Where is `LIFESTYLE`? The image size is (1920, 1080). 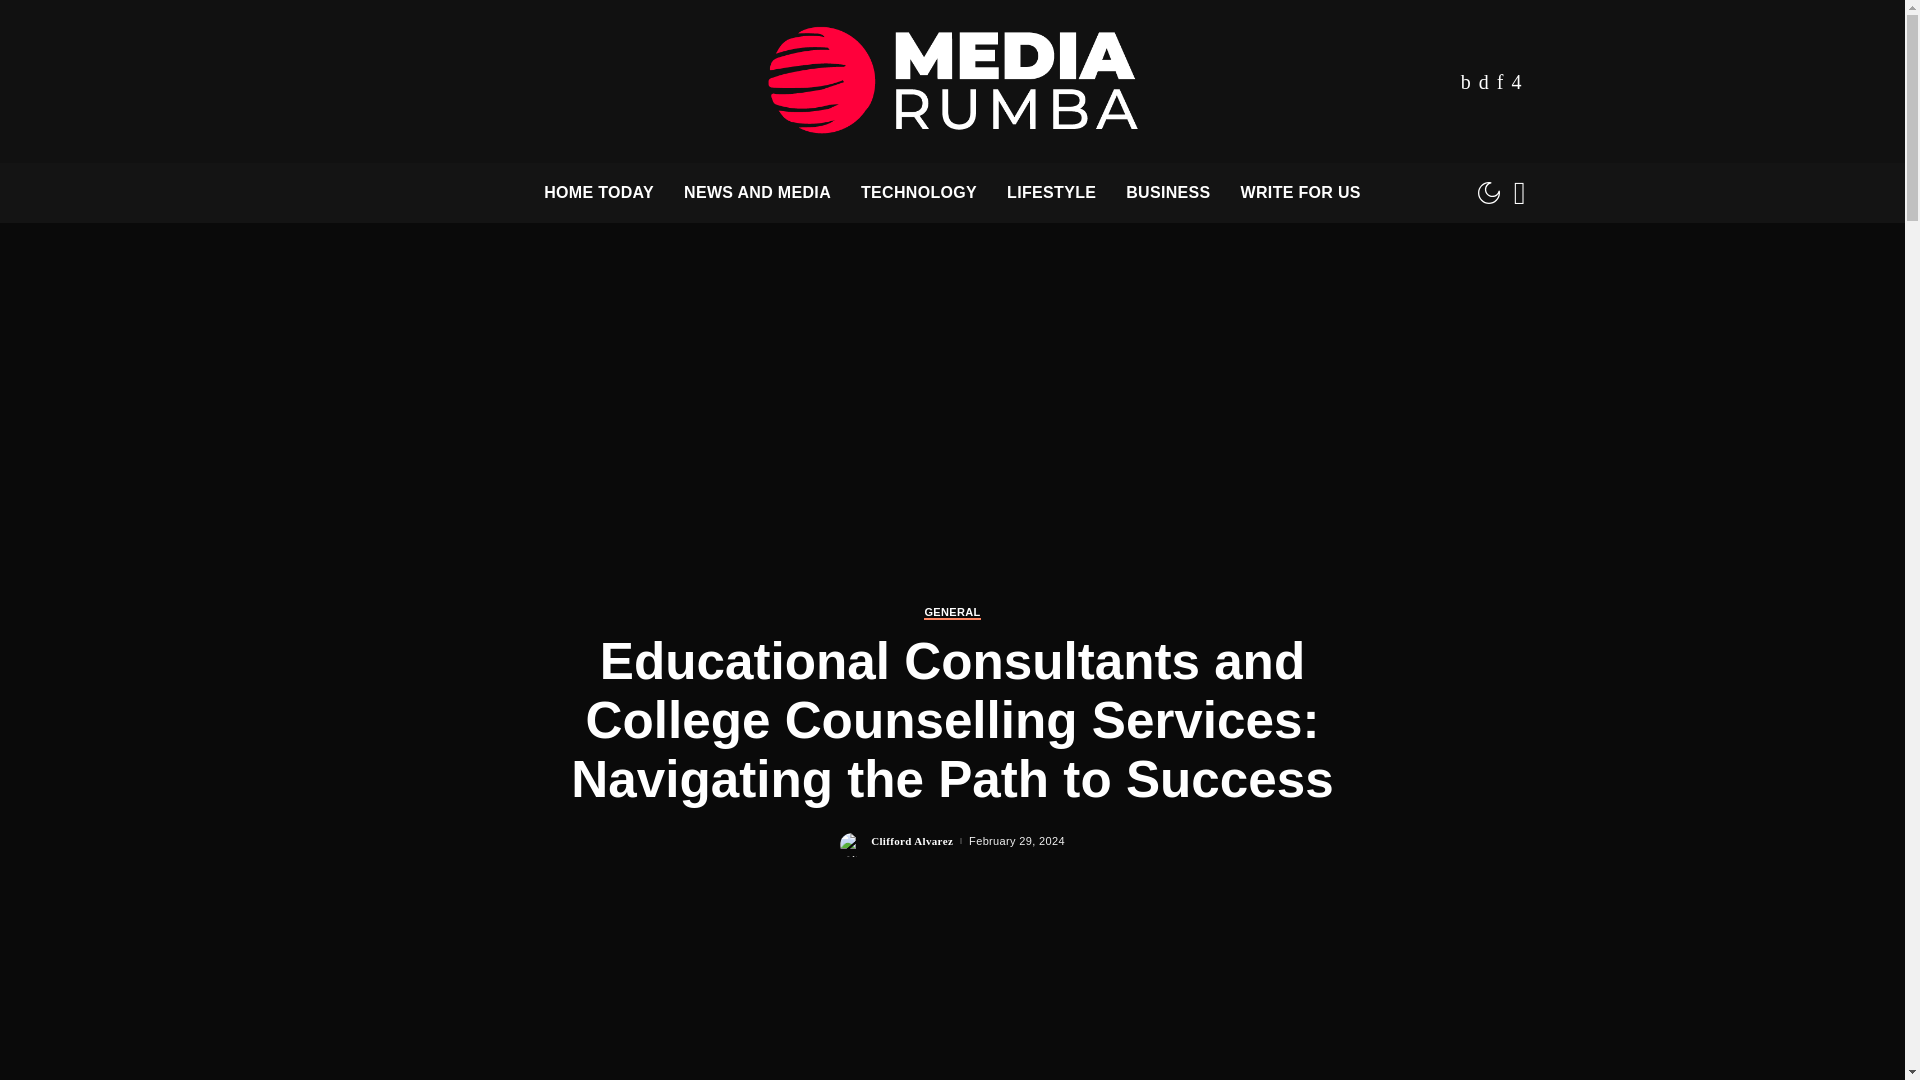
LIFESTYLE is located at coordinates (1052, 192).